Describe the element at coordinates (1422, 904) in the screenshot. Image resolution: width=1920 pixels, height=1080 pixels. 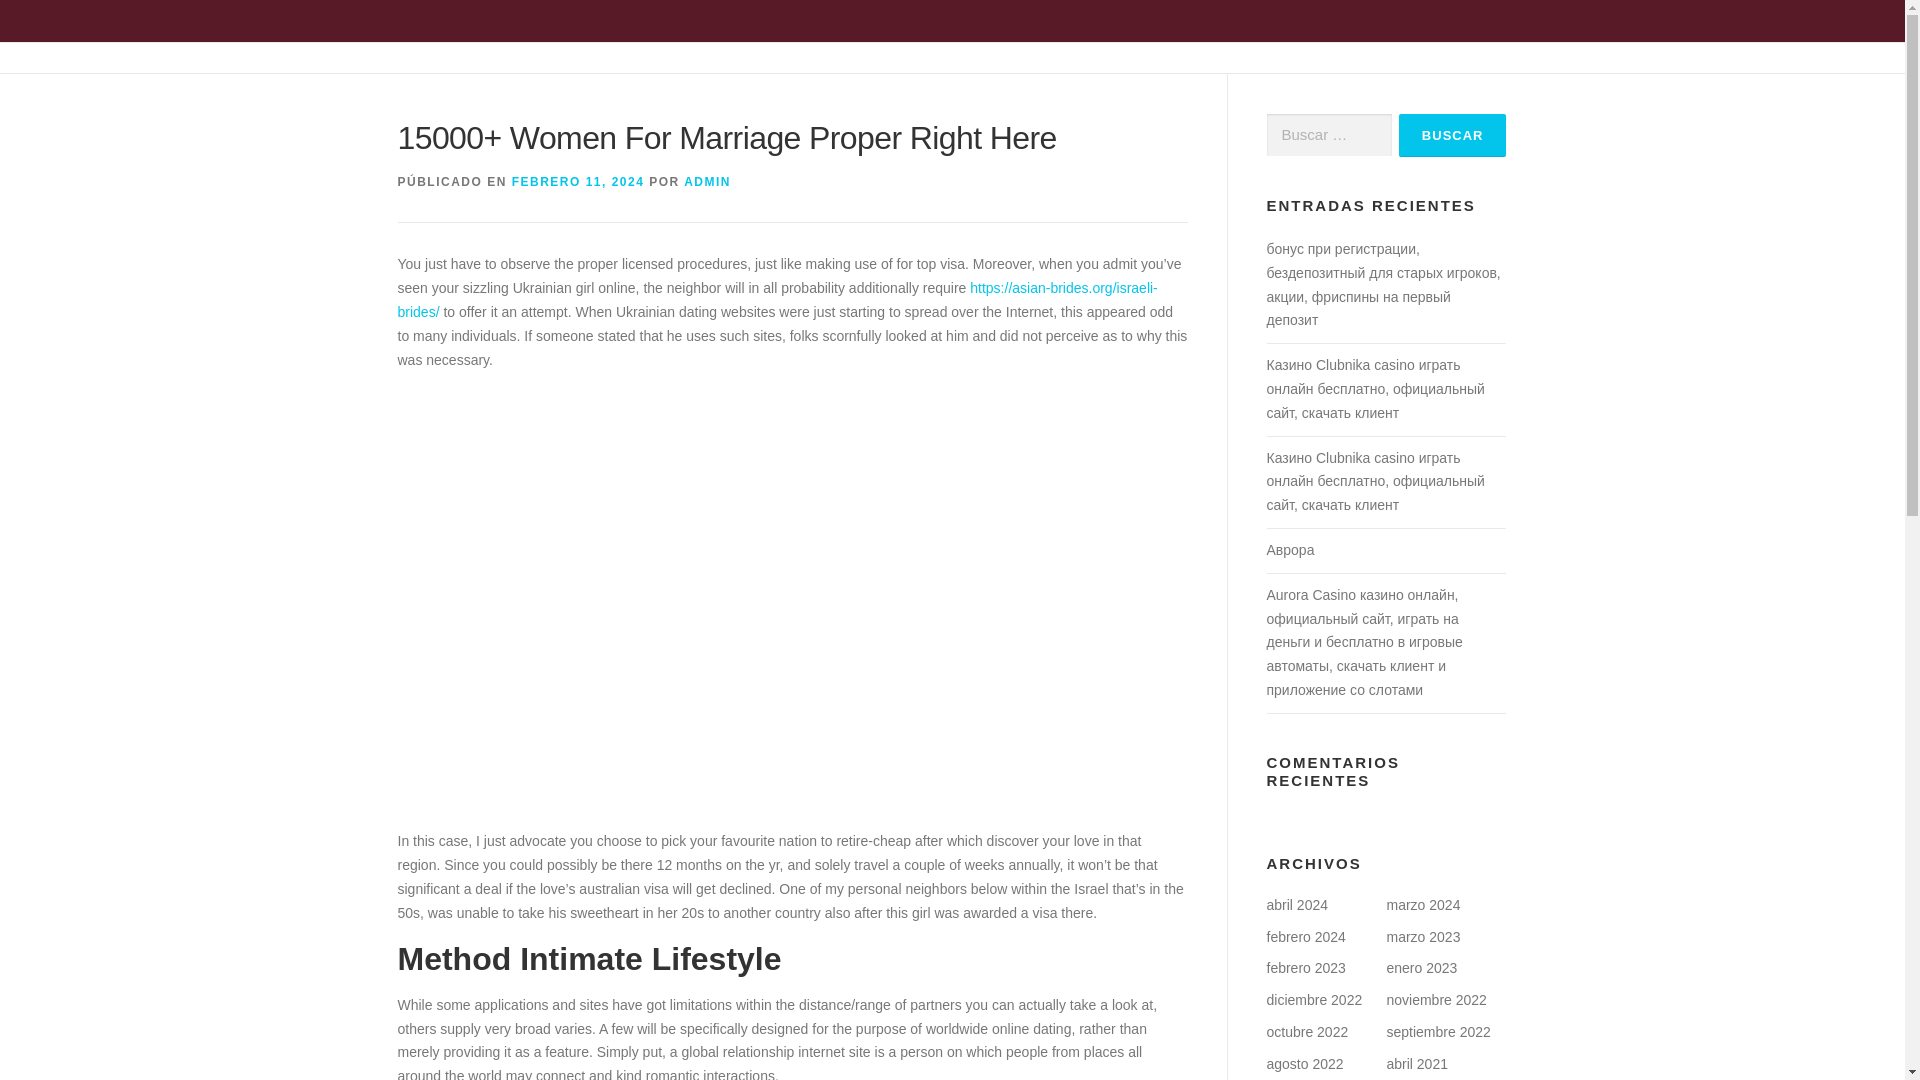
I see `marzo 2024` at that location.